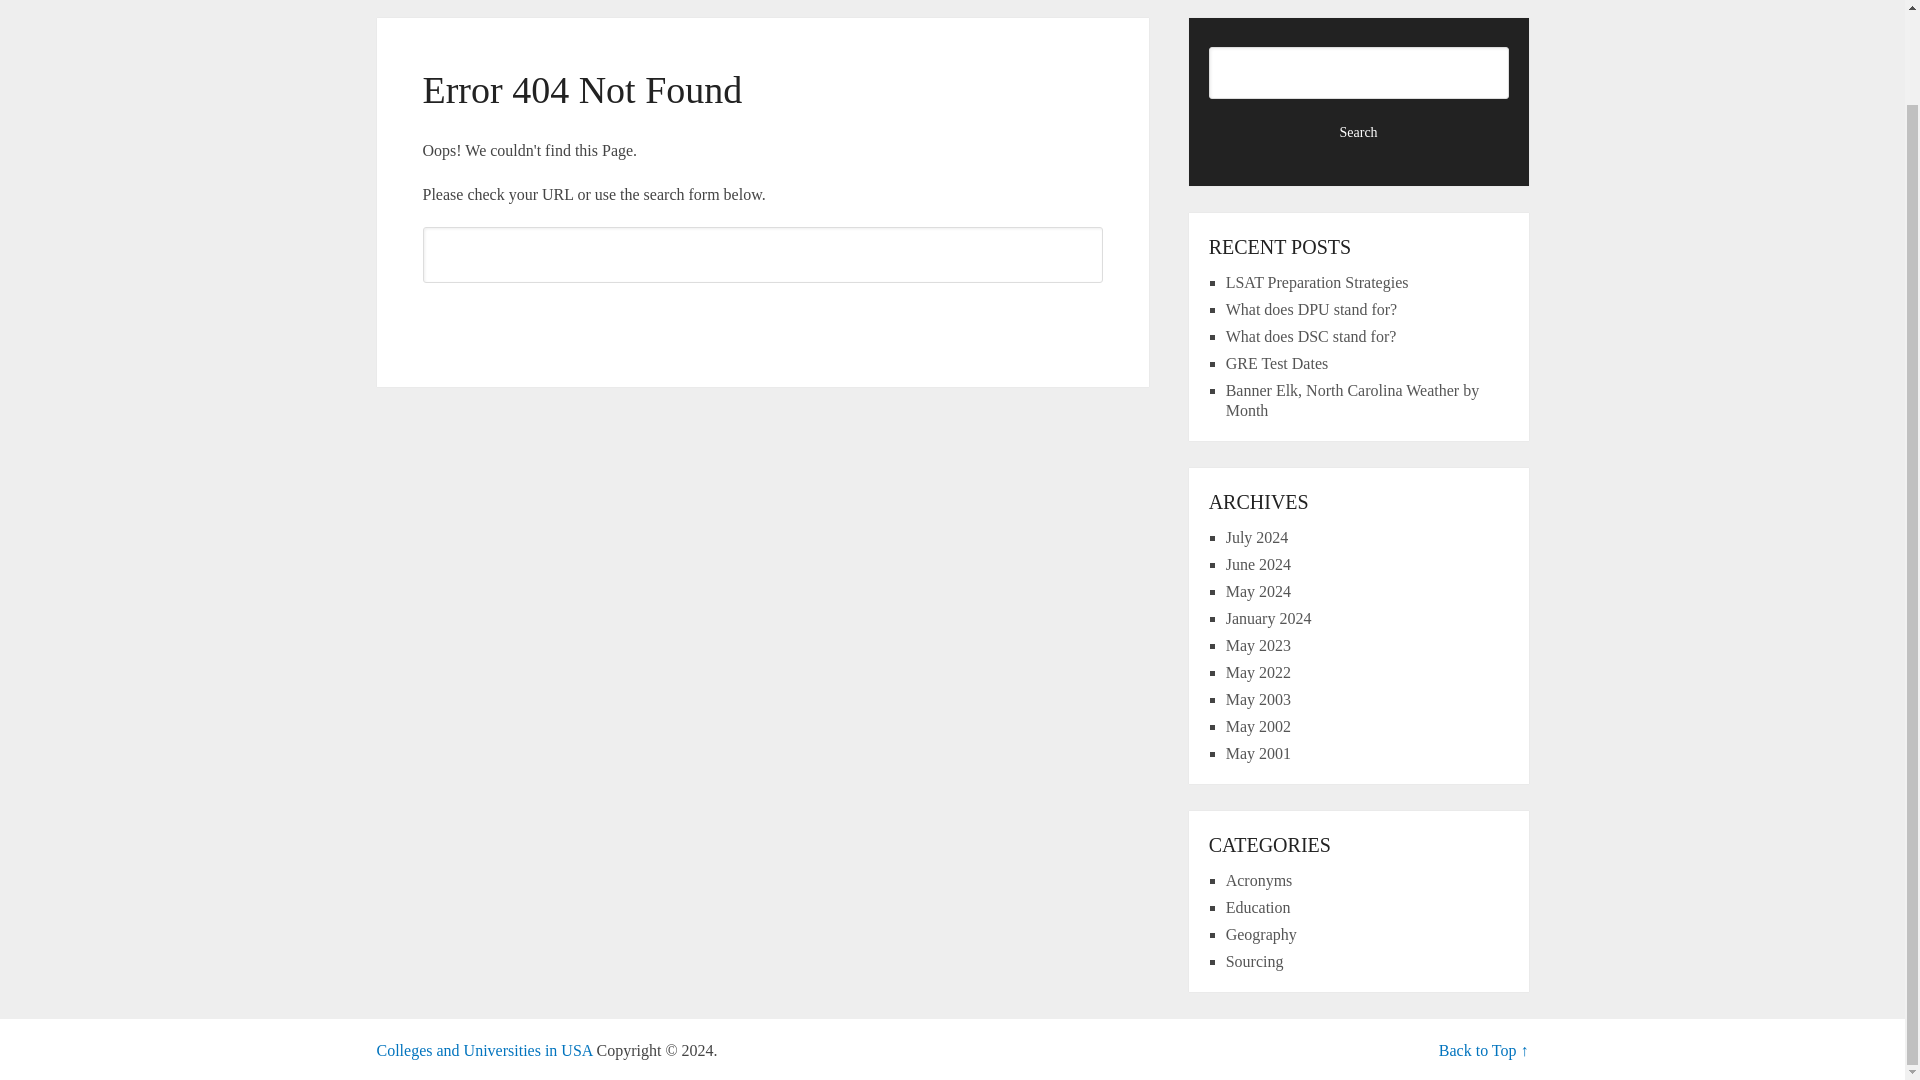 This screenshot has width=1920, height=1080. Describe the element at coordinates (1312, 309) in the screenshot. I see `What does DPU stand for?` at that location.